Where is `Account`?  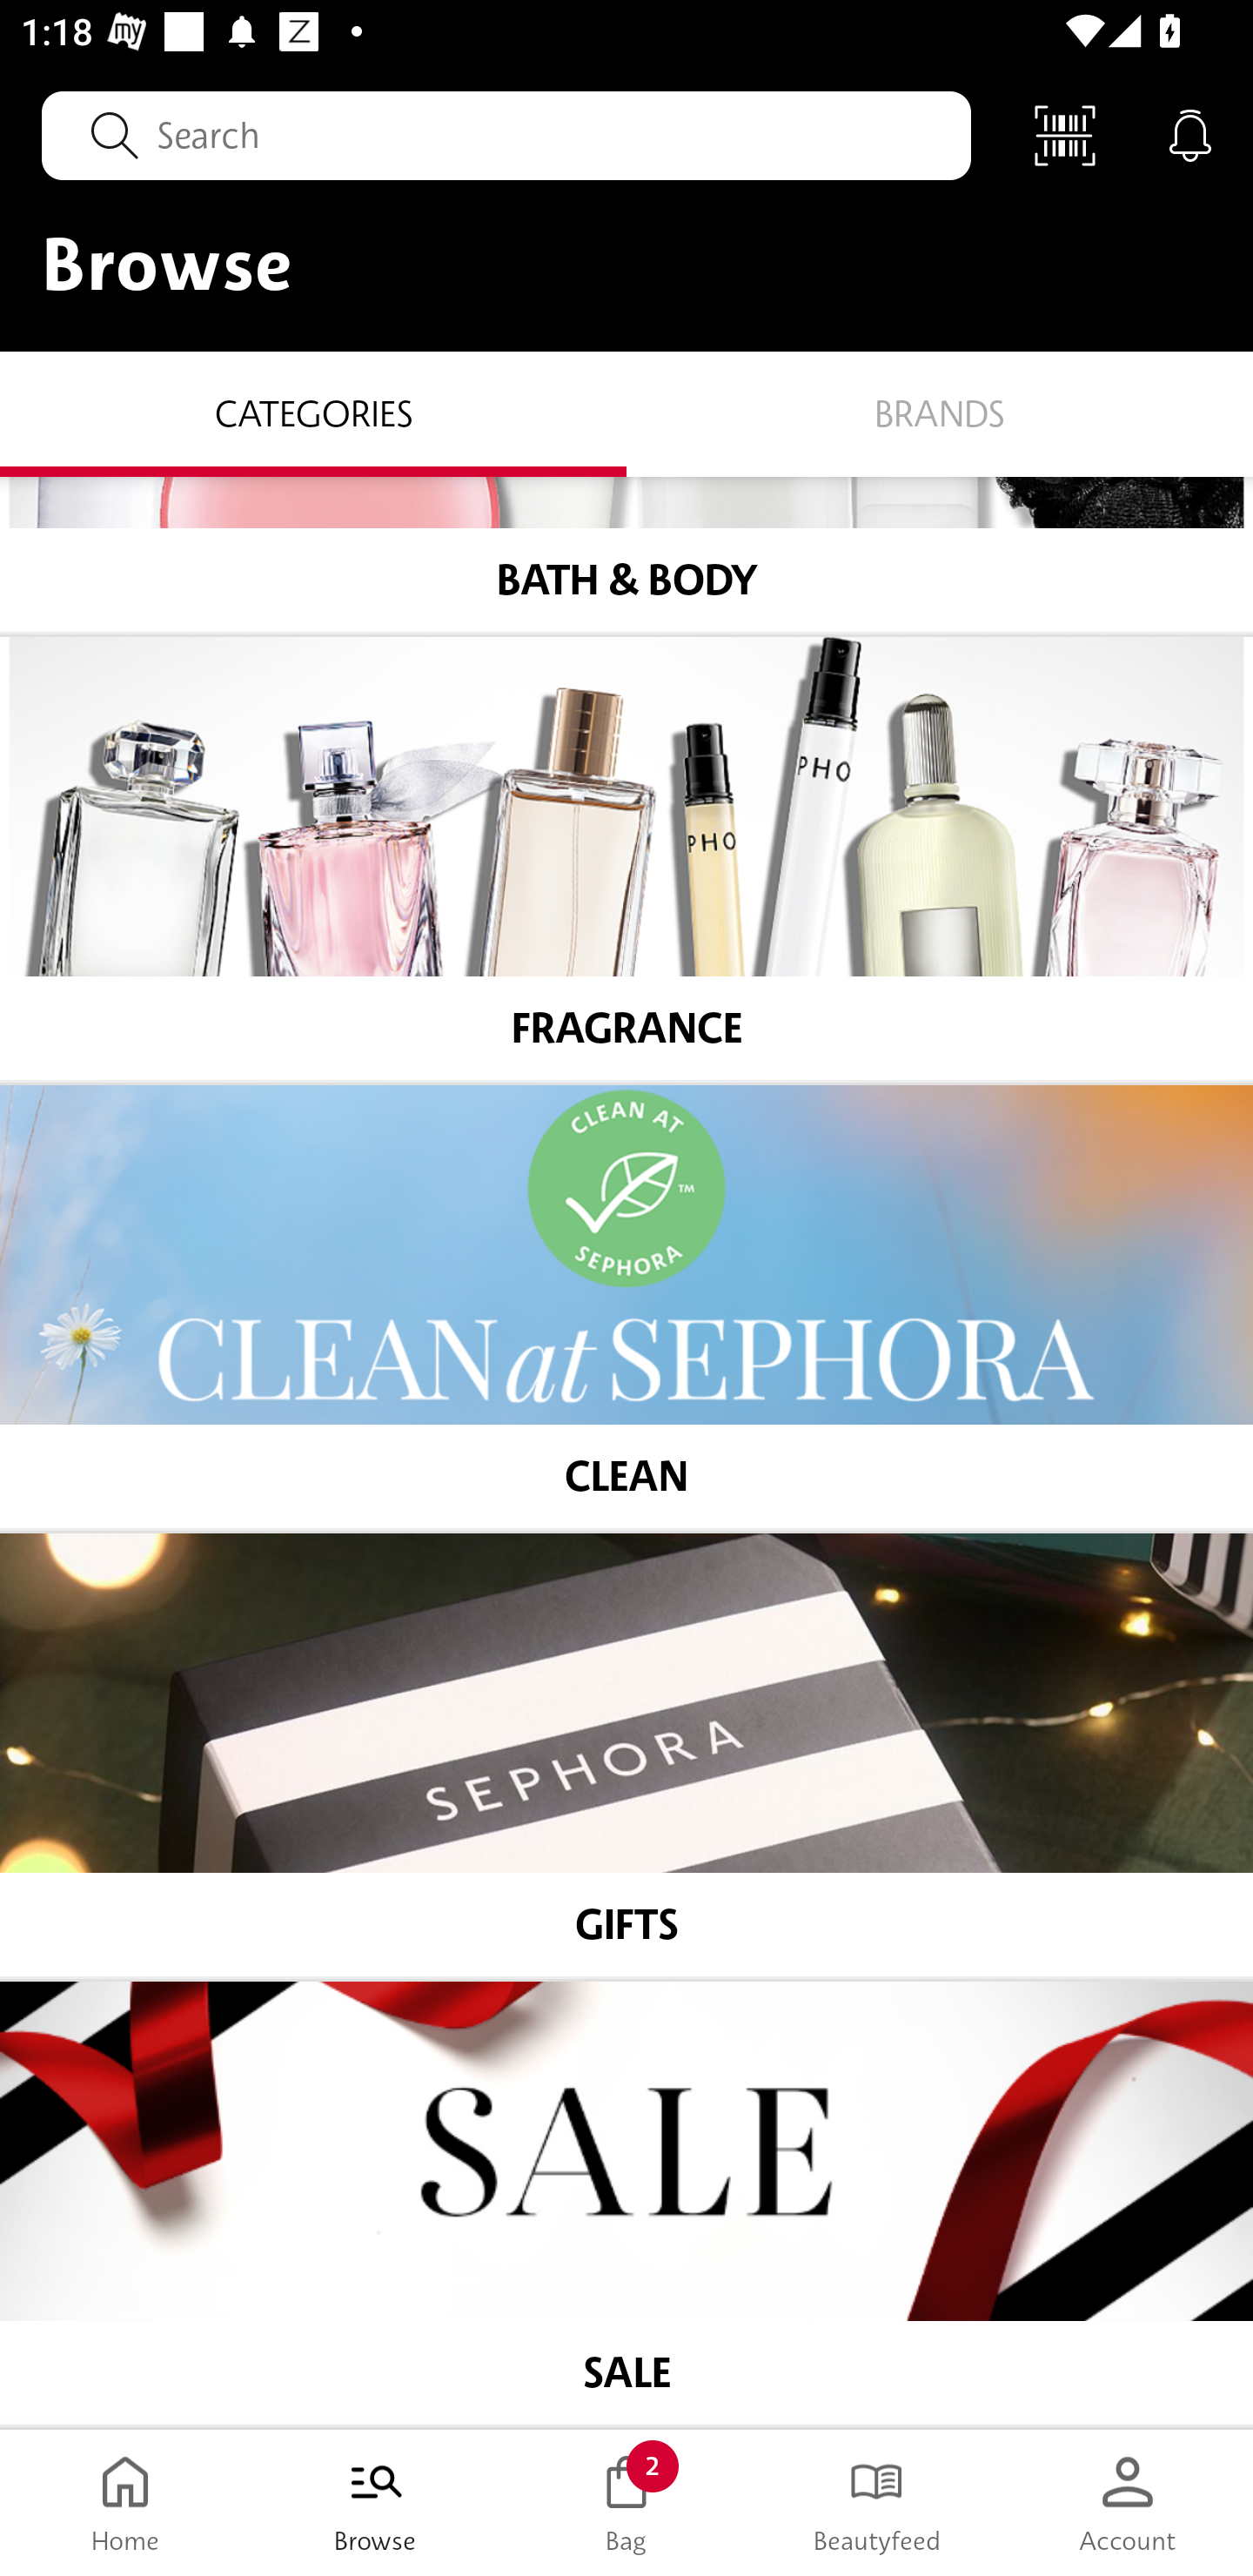 Account is located at coordinates (1128, 2503).